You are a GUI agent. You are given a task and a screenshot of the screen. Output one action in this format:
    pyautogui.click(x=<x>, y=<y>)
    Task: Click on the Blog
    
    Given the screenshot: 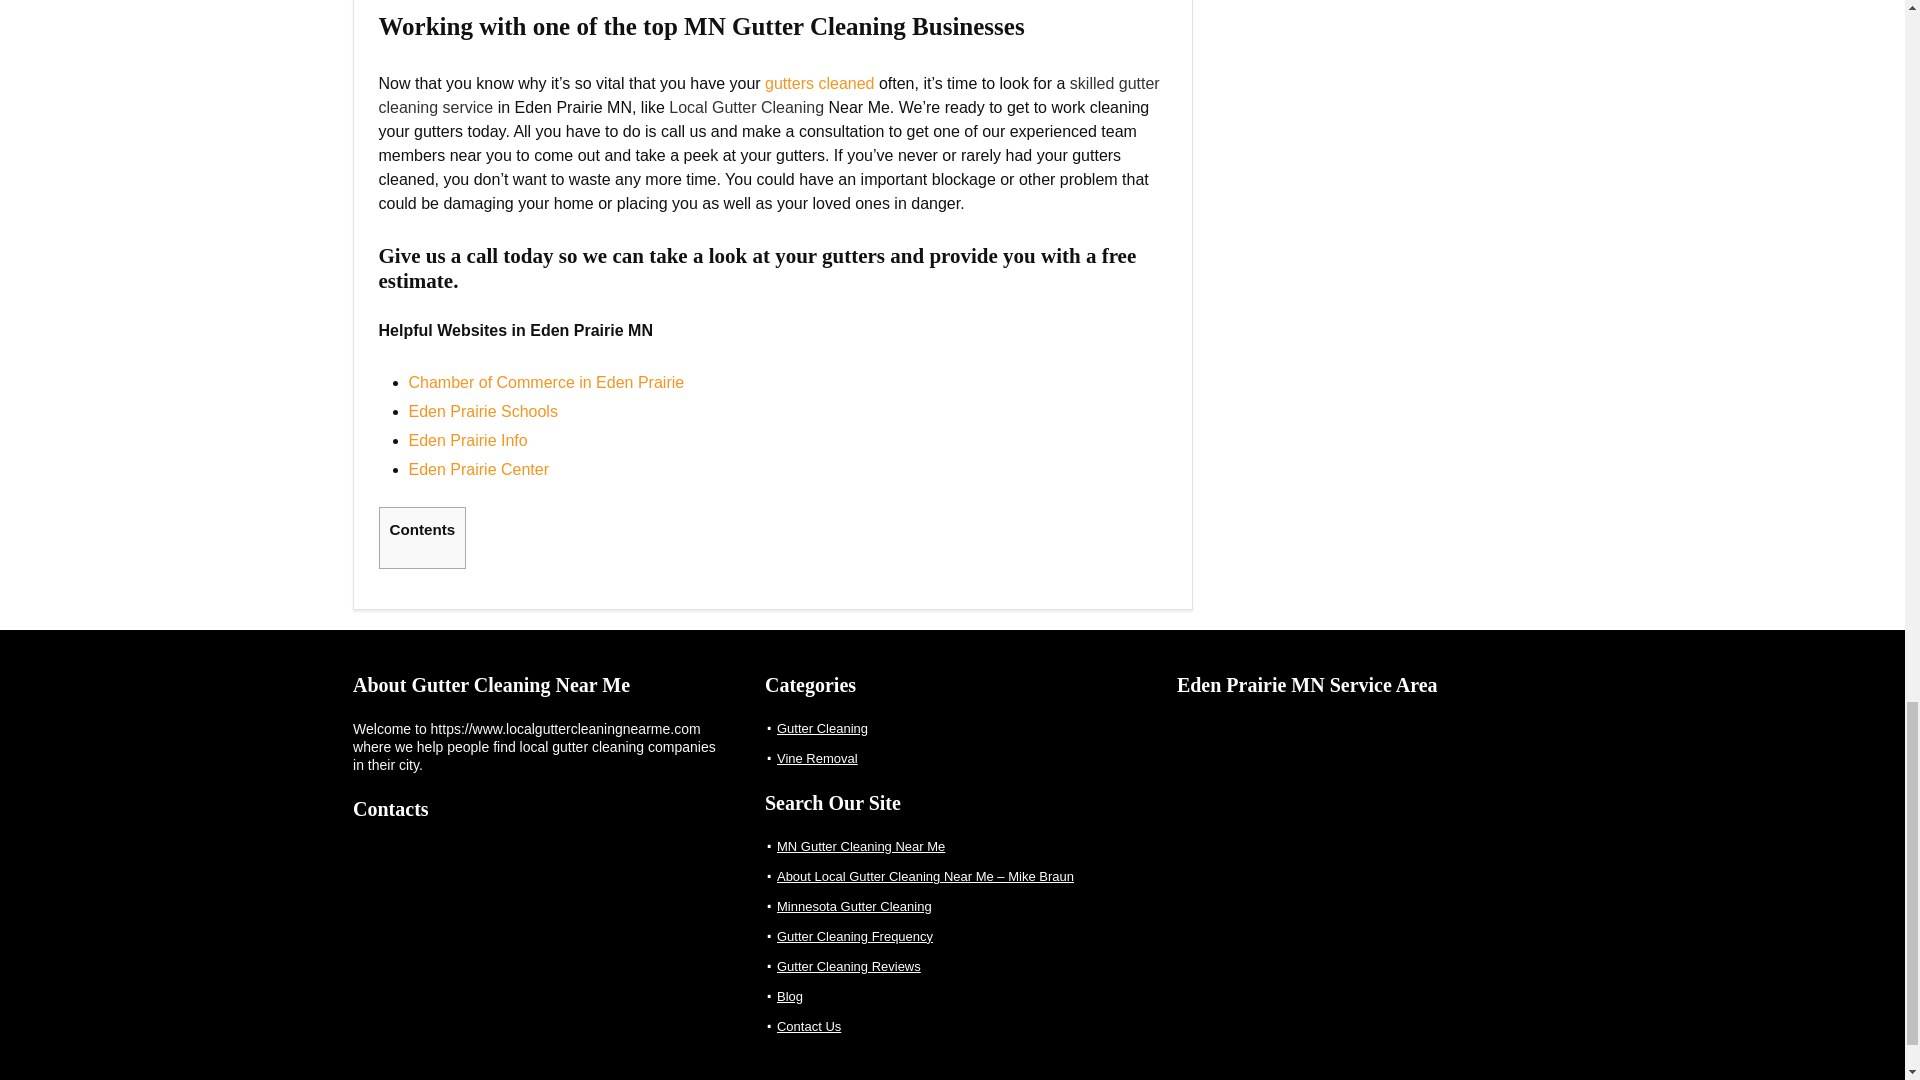 What is the action you would take?
    pyautogui.click(x=790, y=996)
    